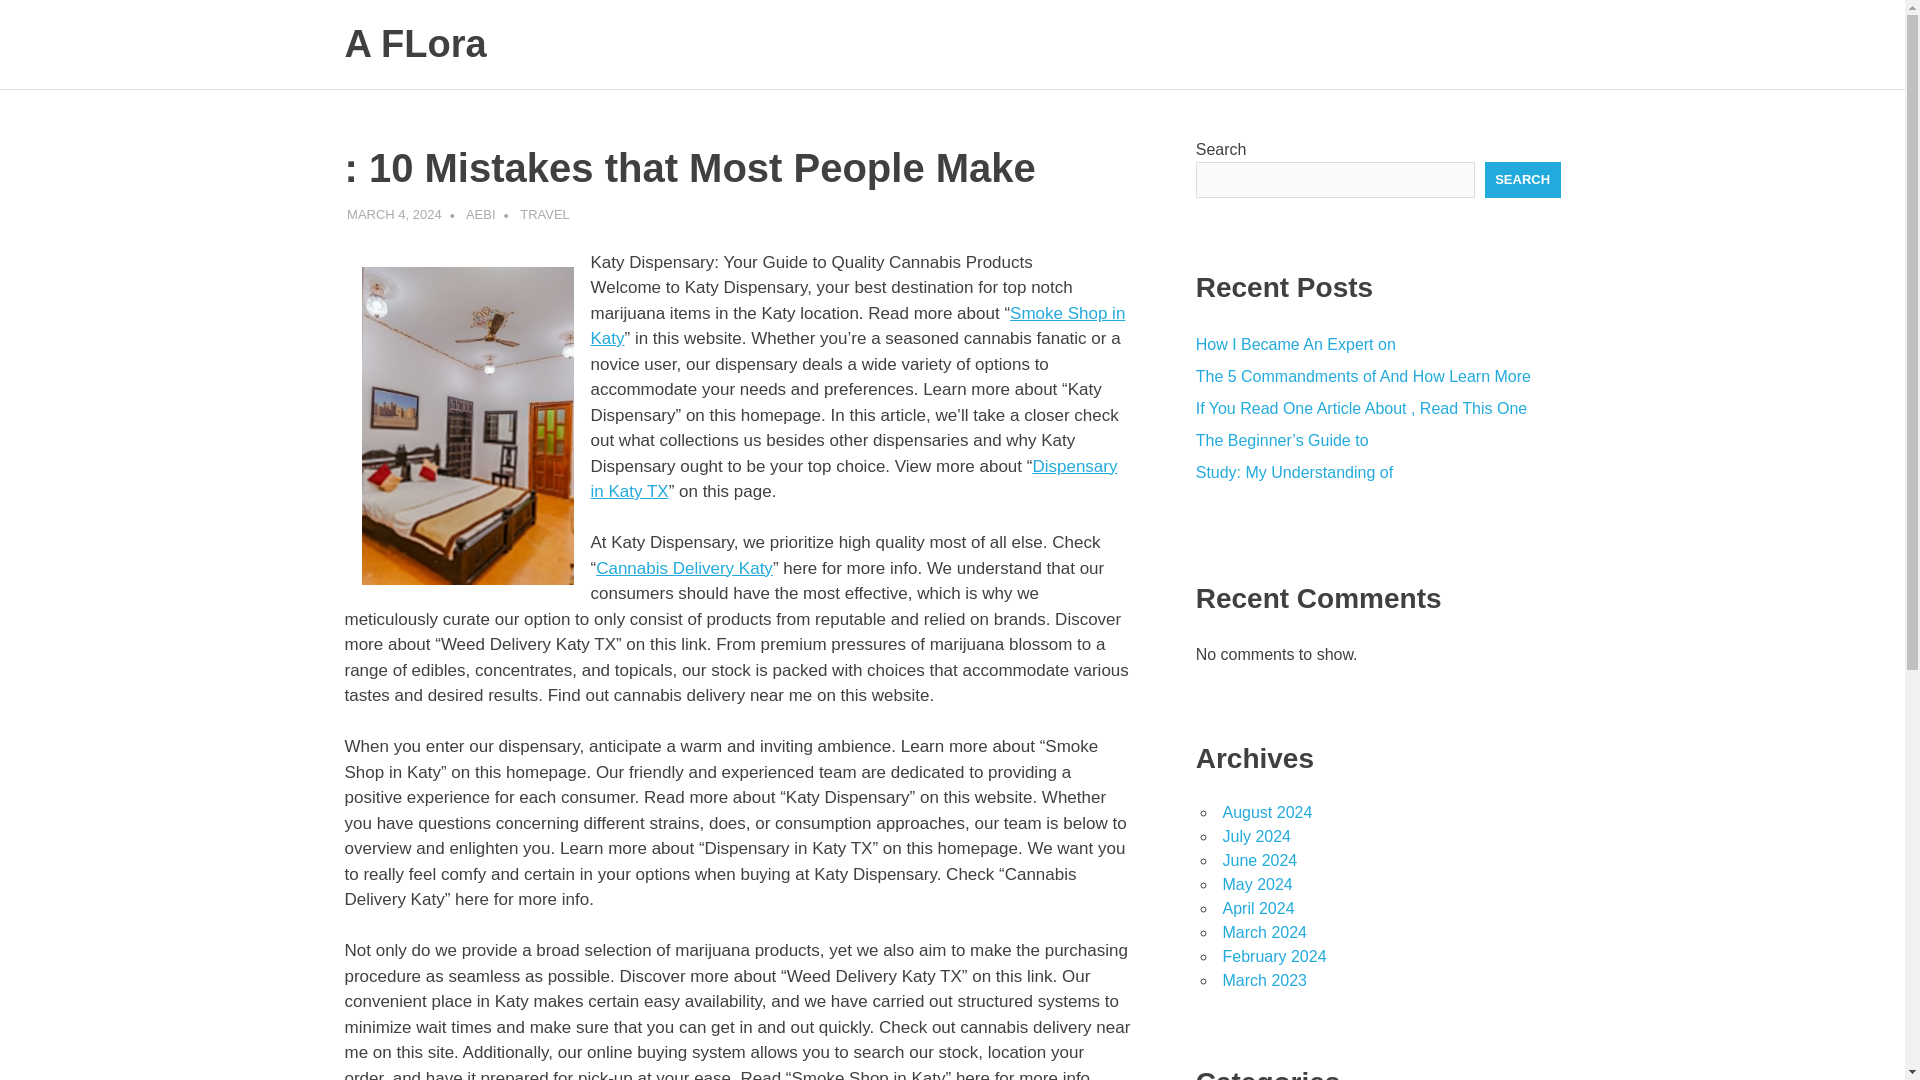 This screenshot has height=1080, width=1920. What do you see at coordinates (1264, 980) in the screenshot?
I see `March 2023` at bounding box center [1264, 980].